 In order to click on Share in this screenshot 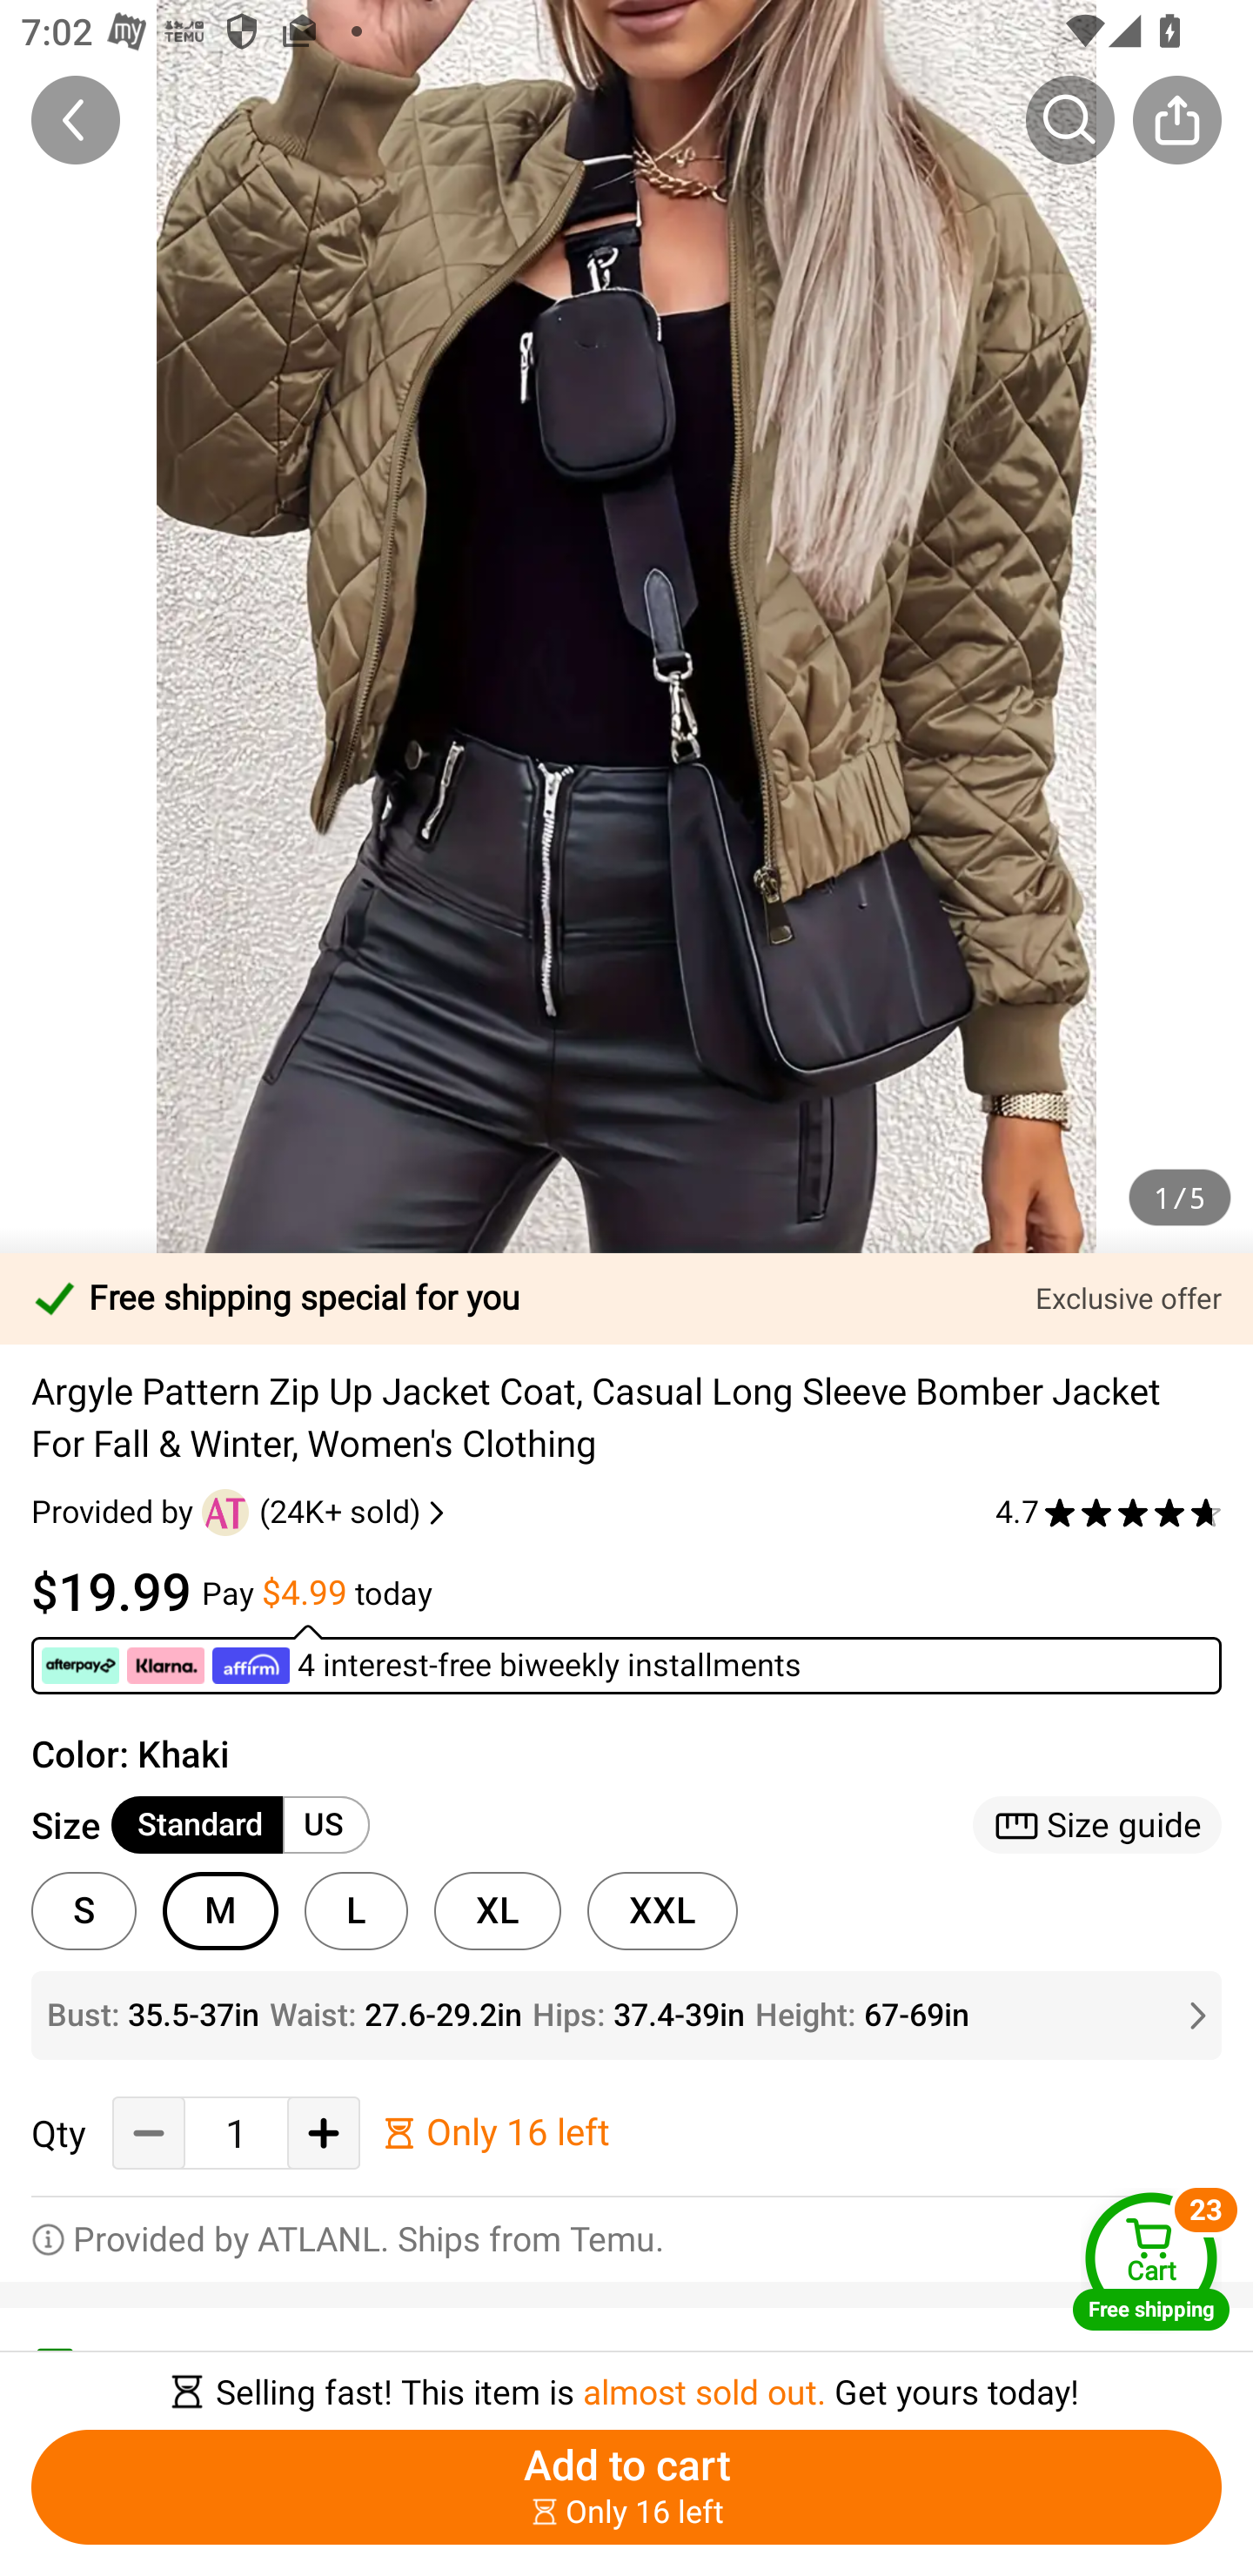, I will do `click(1176, 119)`.